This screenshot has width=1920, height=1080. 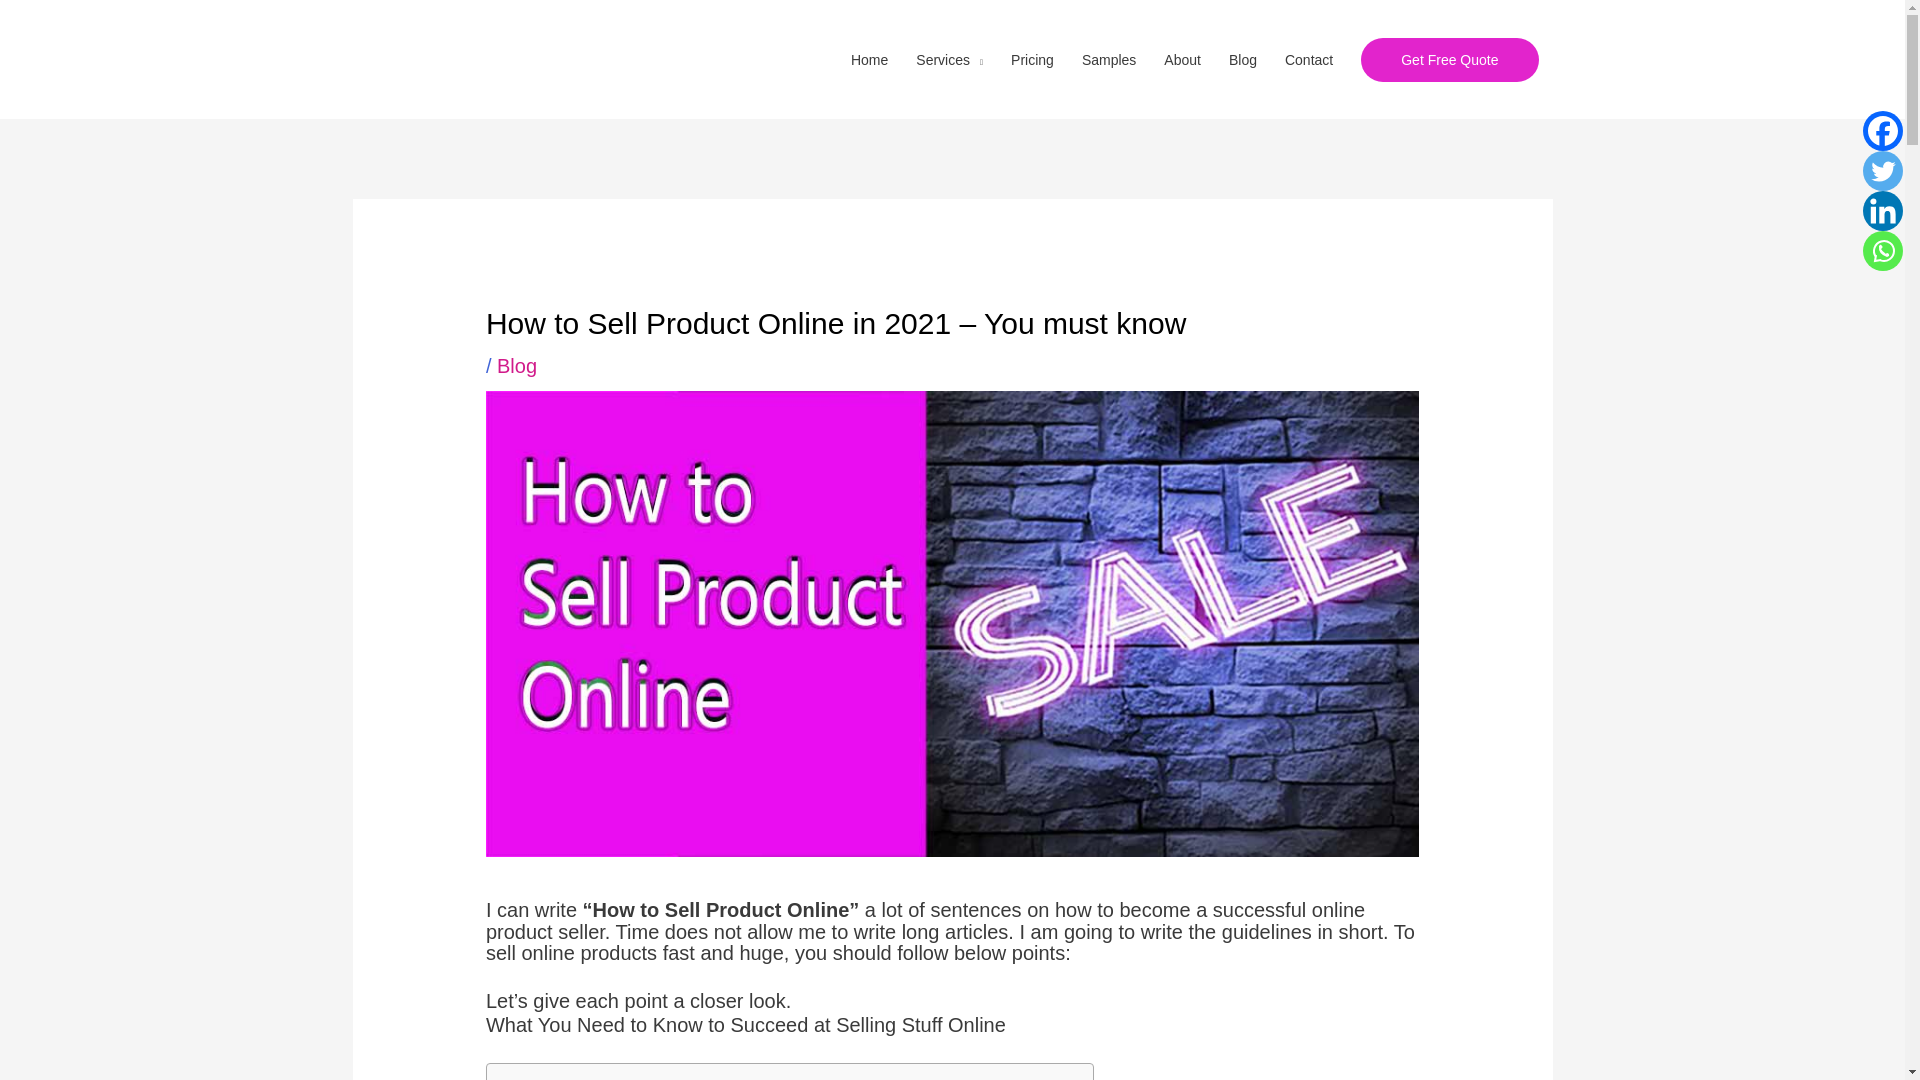 I want to click on Blog, so click(x=1243, y=60).